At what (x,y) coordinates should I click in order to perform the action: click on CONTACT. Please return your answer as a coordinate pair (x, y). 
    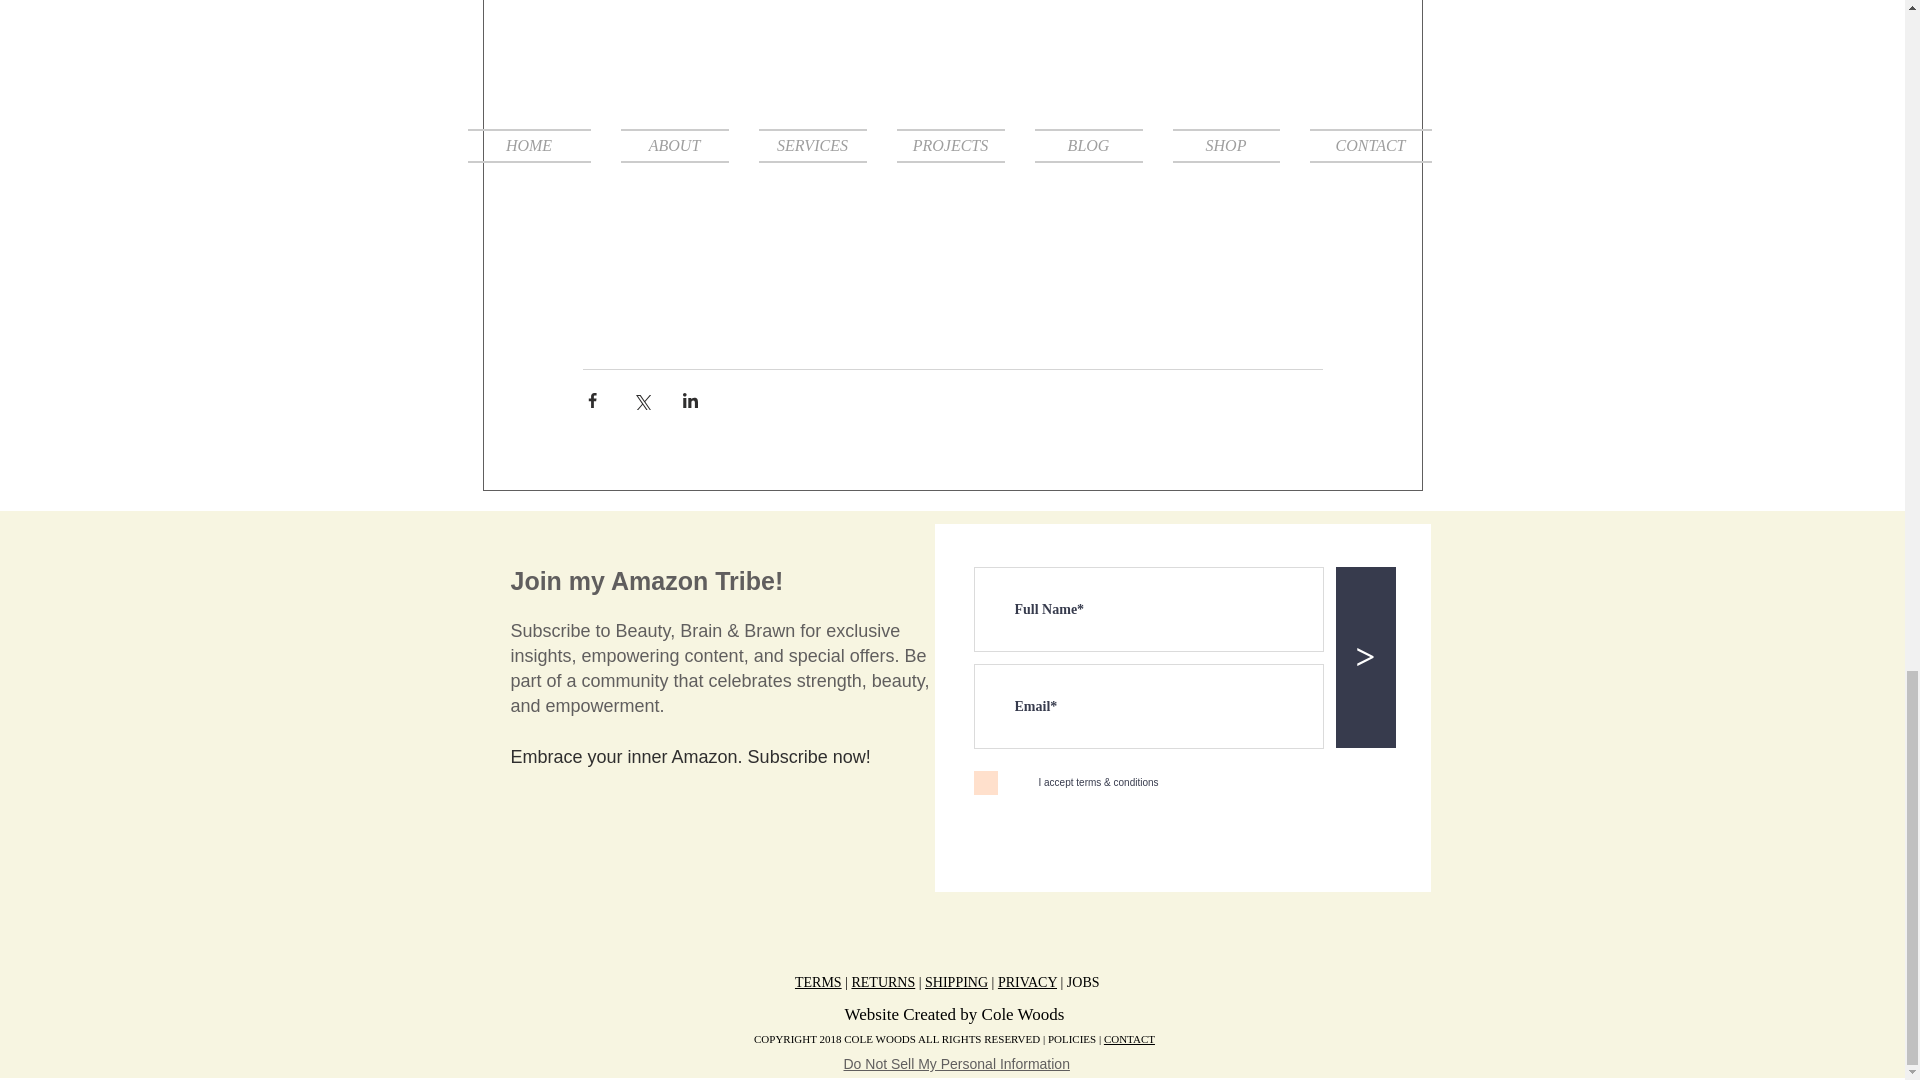
    Looking at the image, I should click on (1130, 1038).